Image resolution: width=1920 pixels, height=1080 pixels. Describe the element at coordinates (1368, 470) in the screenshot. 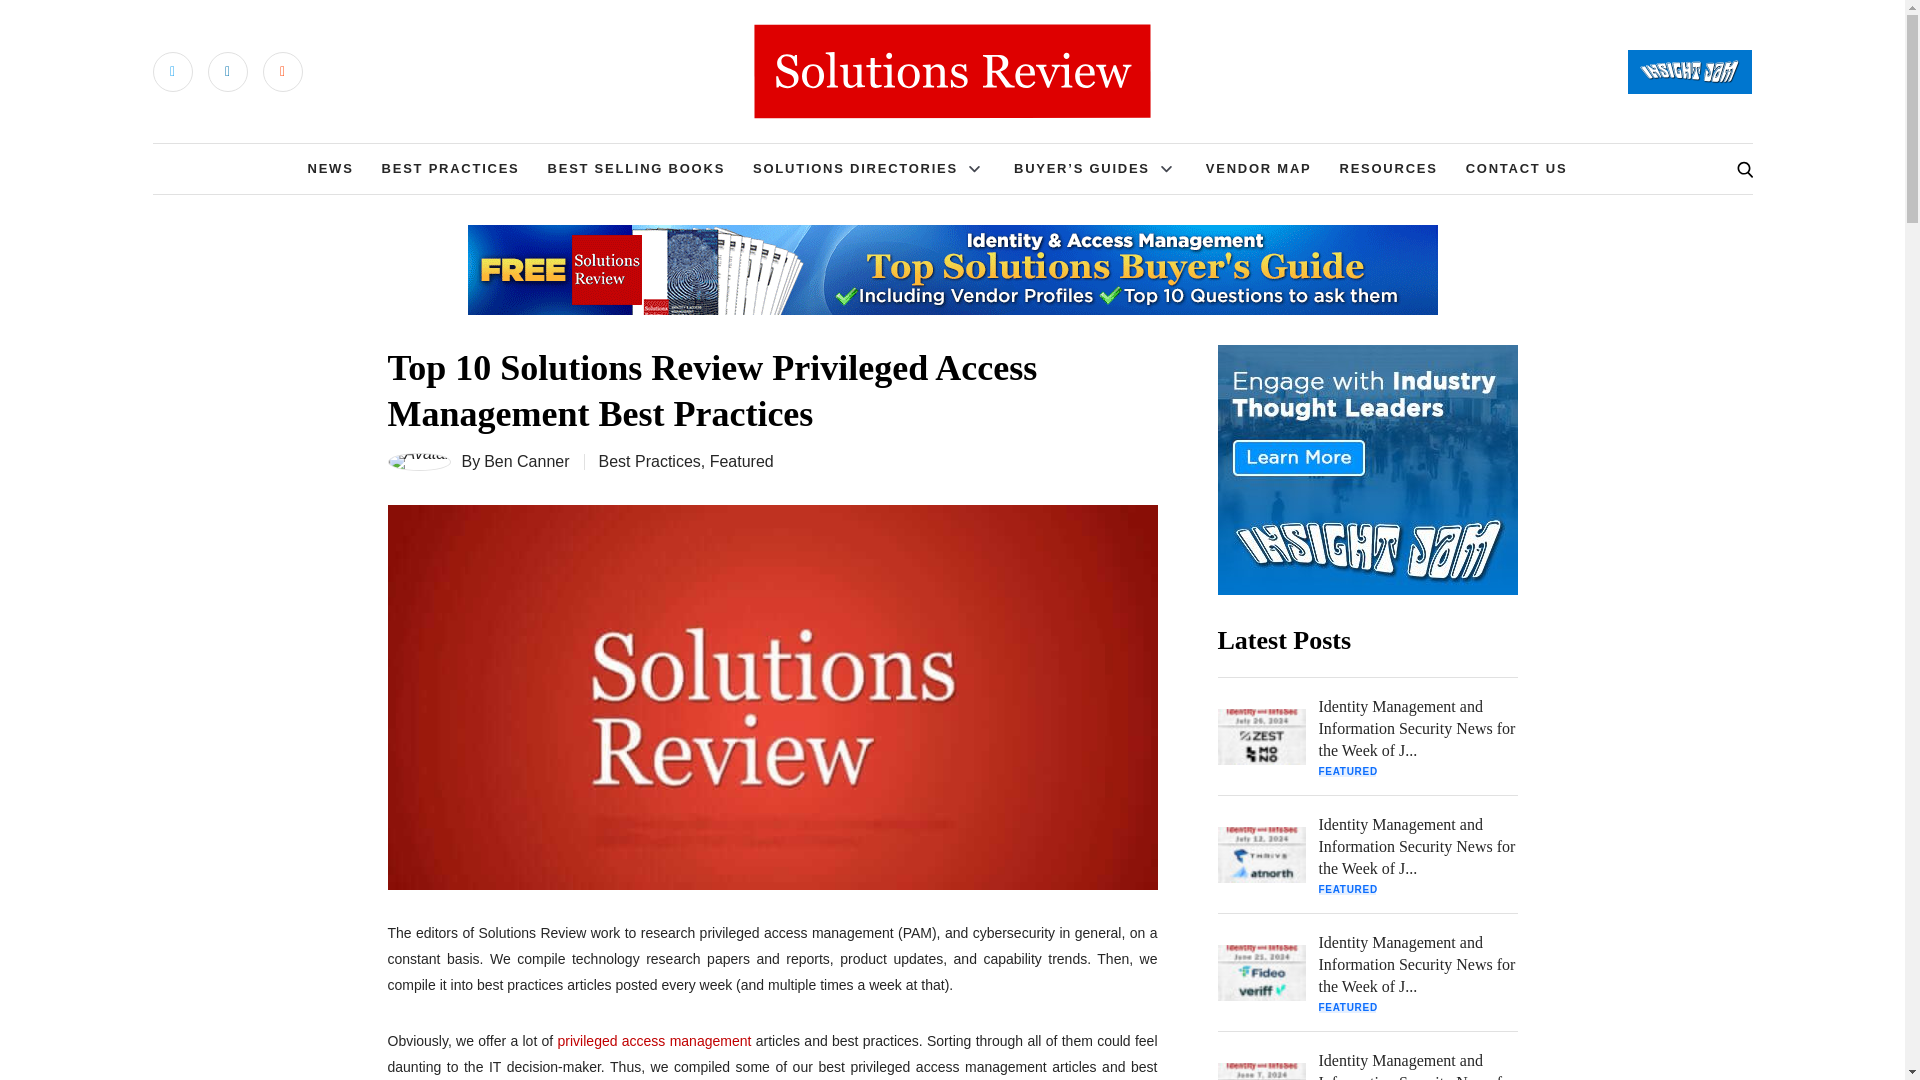

I see `Insight Jam Ad` at that location.